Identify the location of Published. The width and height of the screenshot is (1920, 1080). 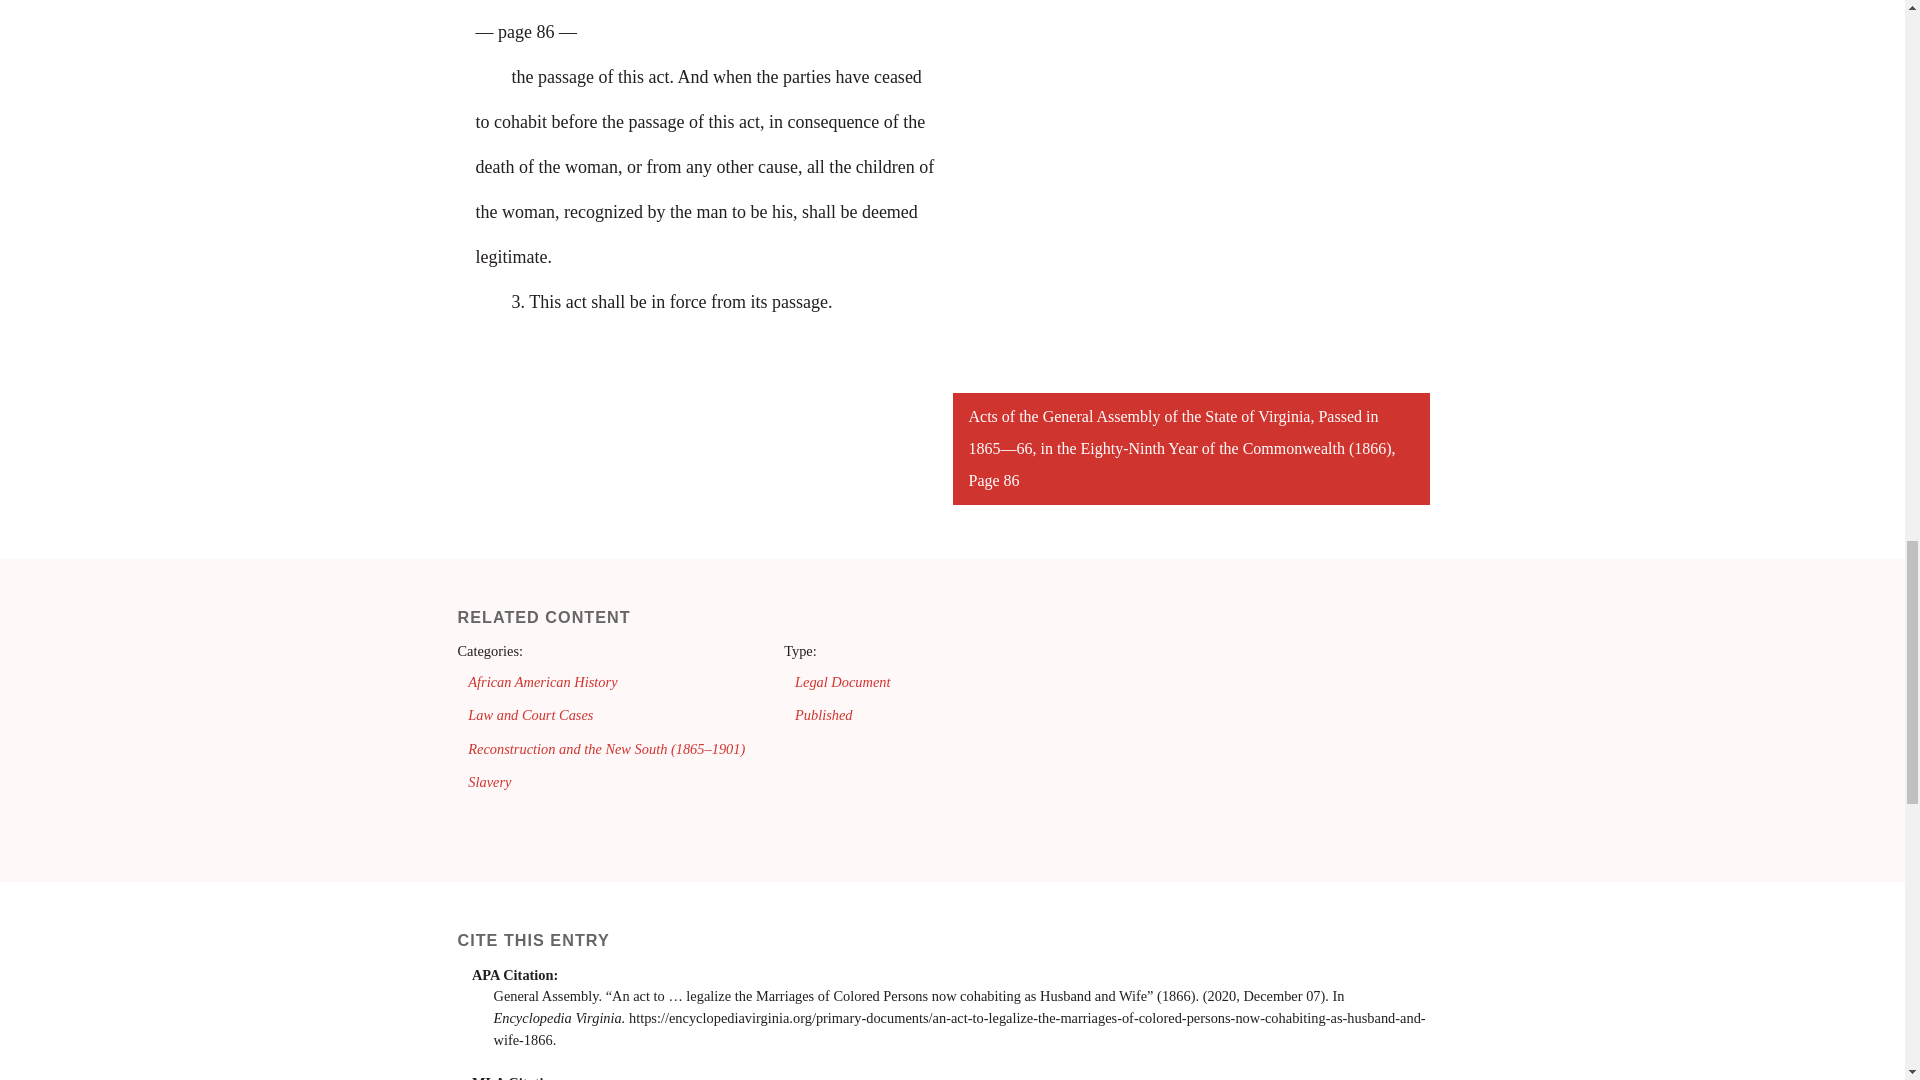
(823, 714).